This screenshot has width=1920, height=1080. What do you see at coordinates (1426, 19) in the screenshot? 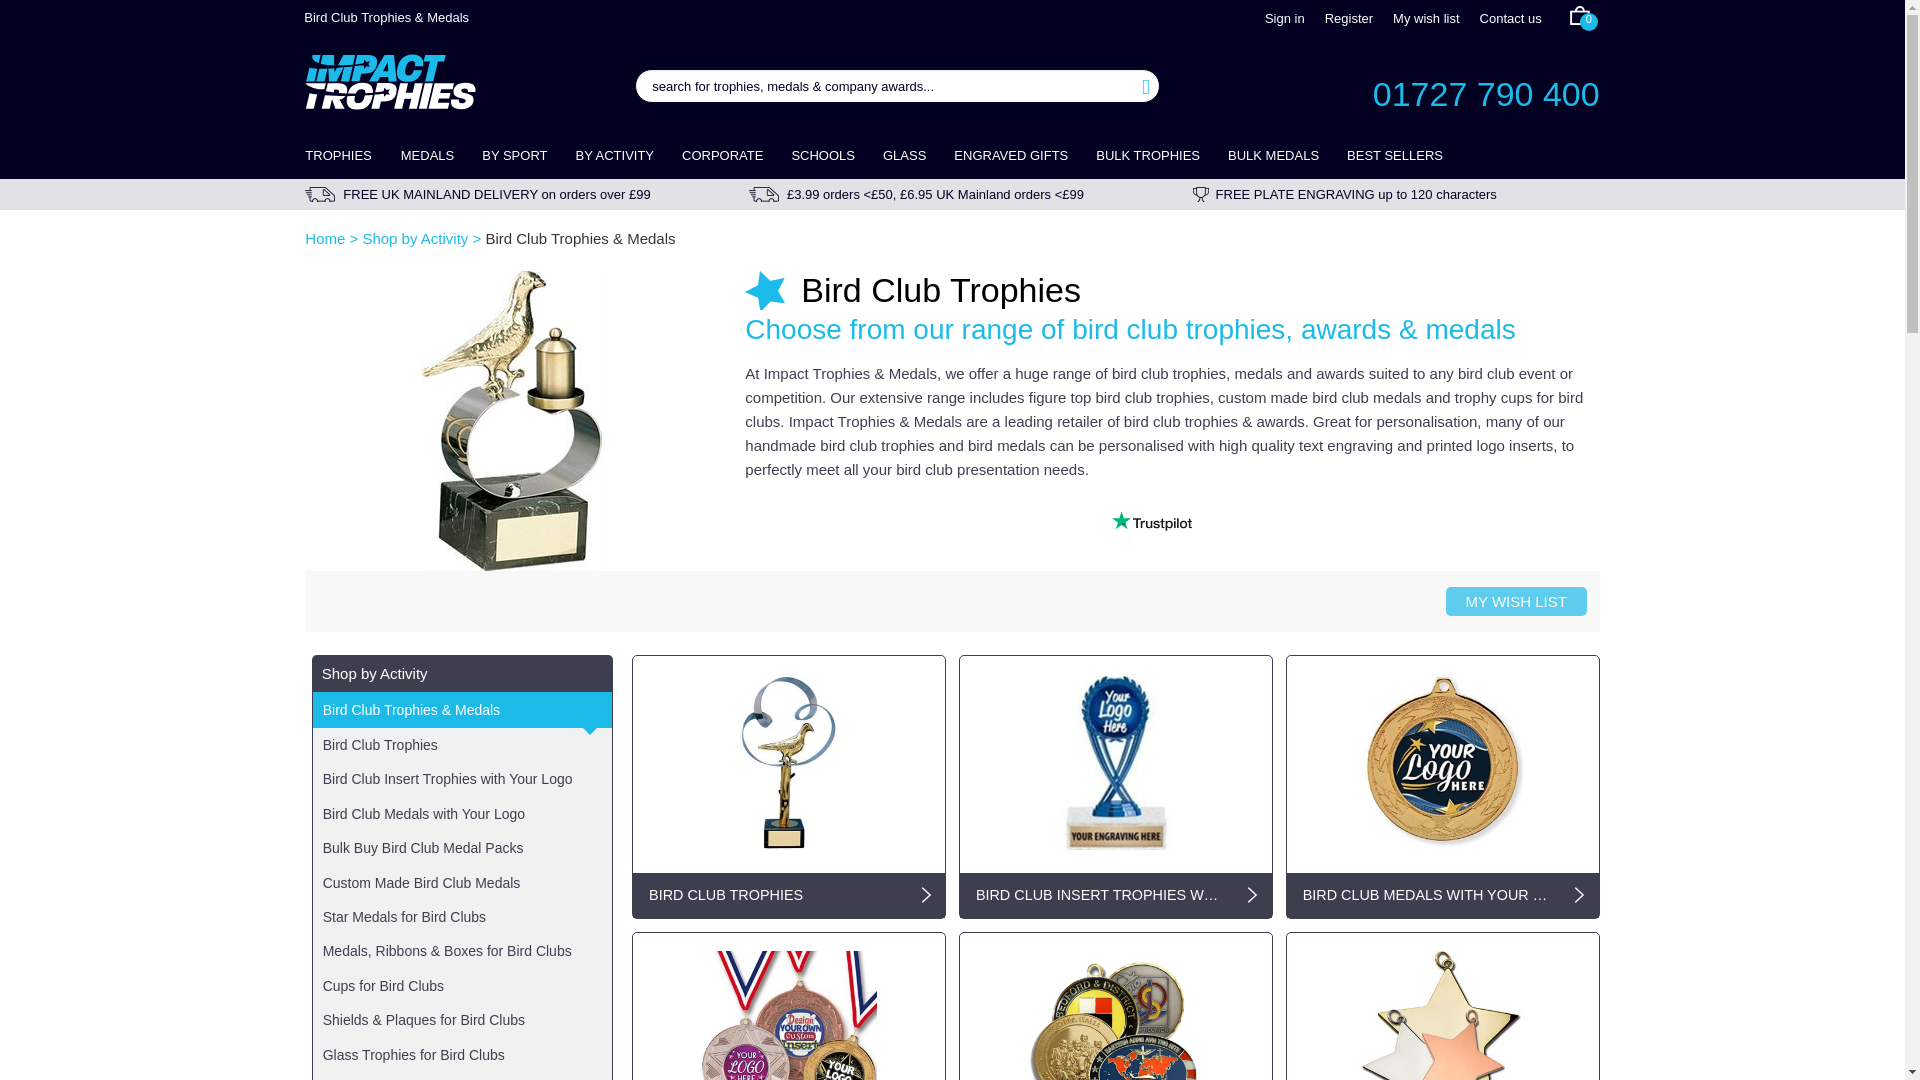
I see `My wish list` at bounding box center [1426, 19].